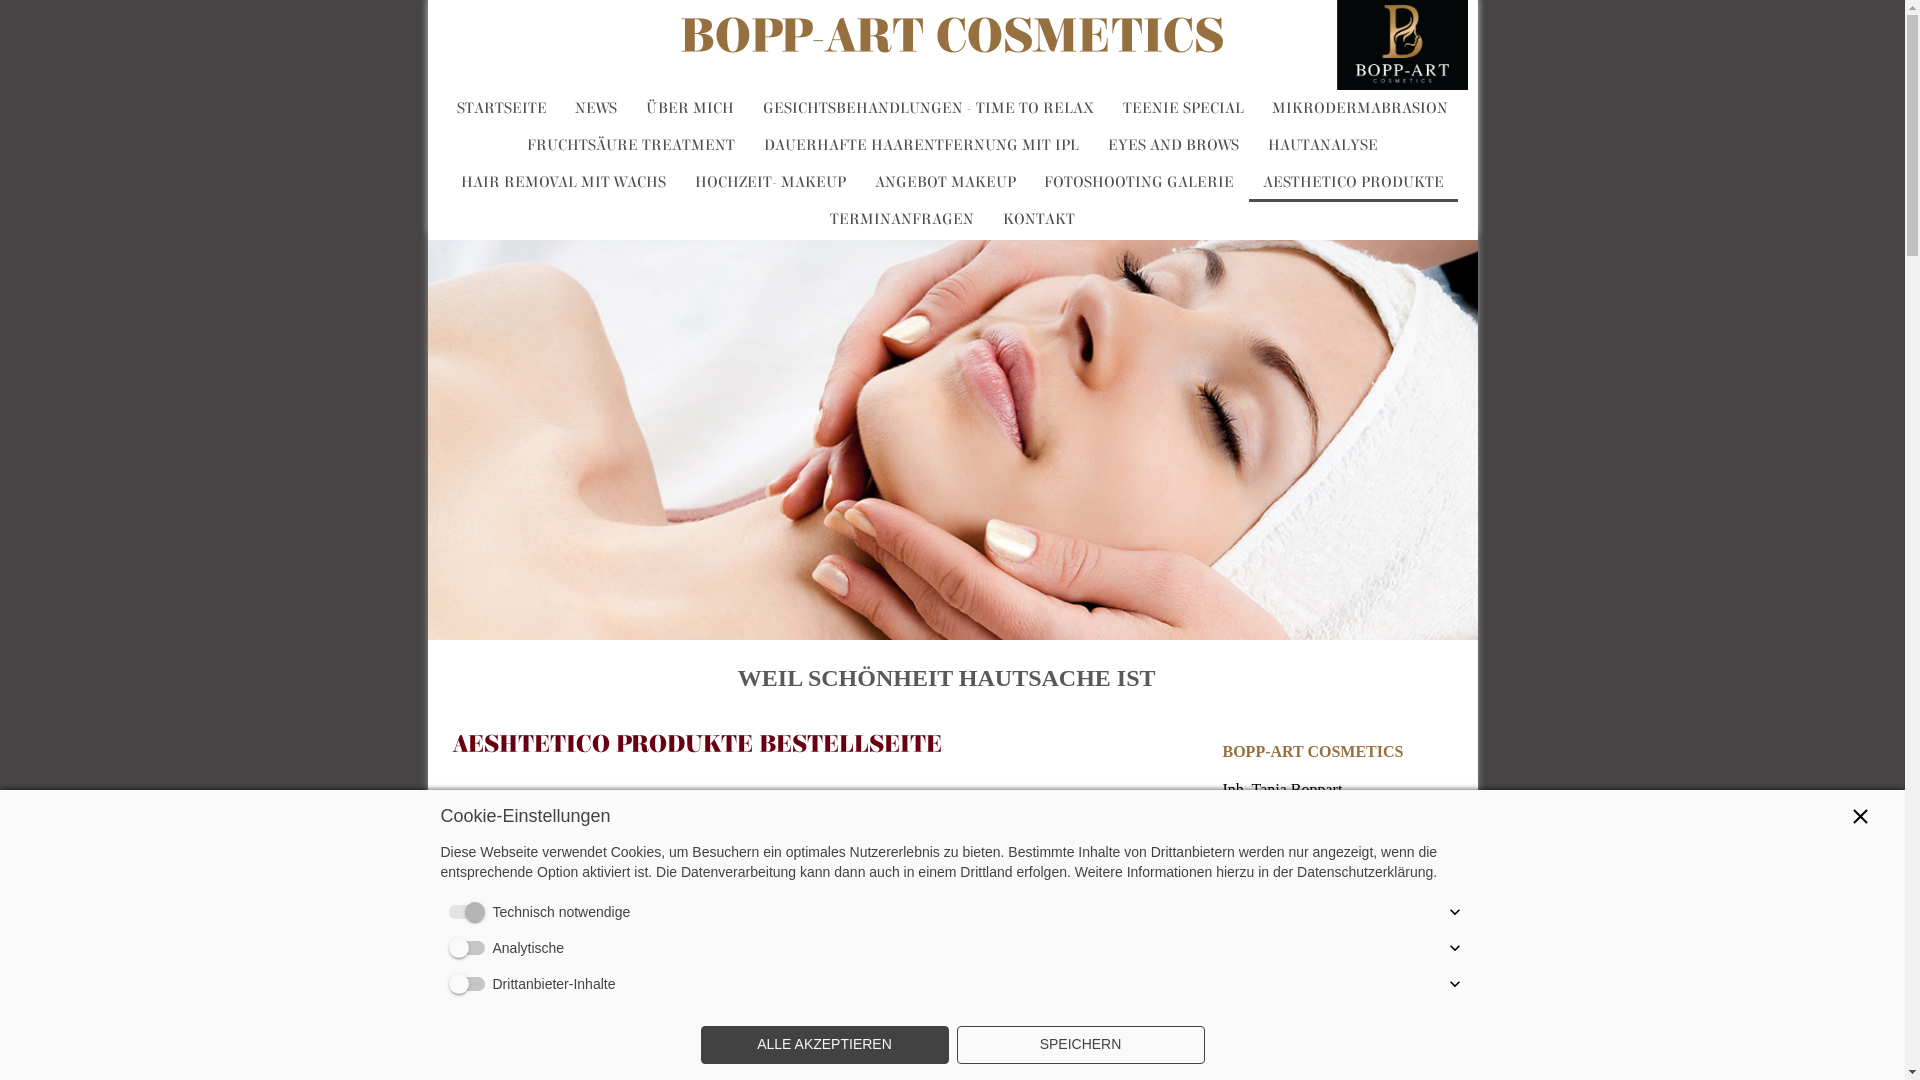 The image size is (1920, 1080). What do you see at coordinates (596, 108) in the screenshot?
I see `NEWS` at bounding box center [596, 108].